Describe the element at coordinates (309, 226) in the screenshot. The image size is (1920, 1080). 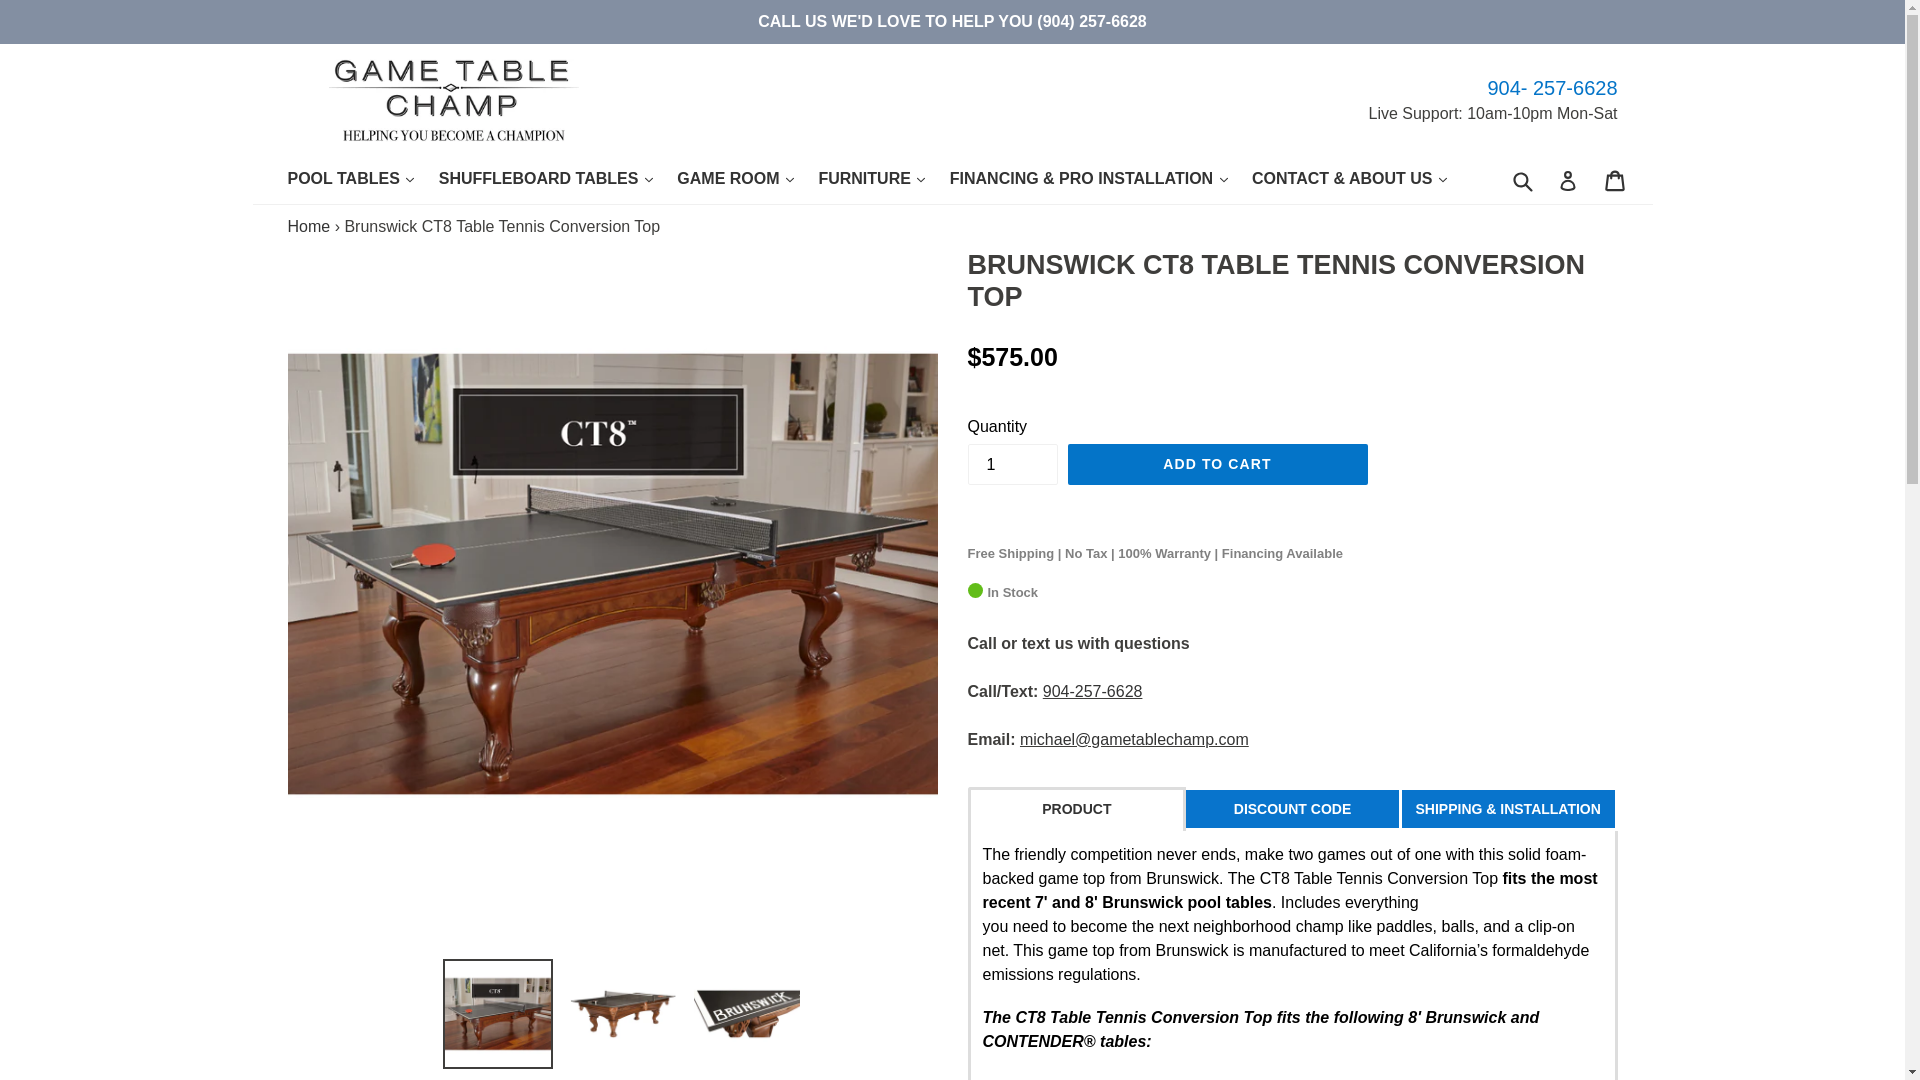
I see `Home` at that location.